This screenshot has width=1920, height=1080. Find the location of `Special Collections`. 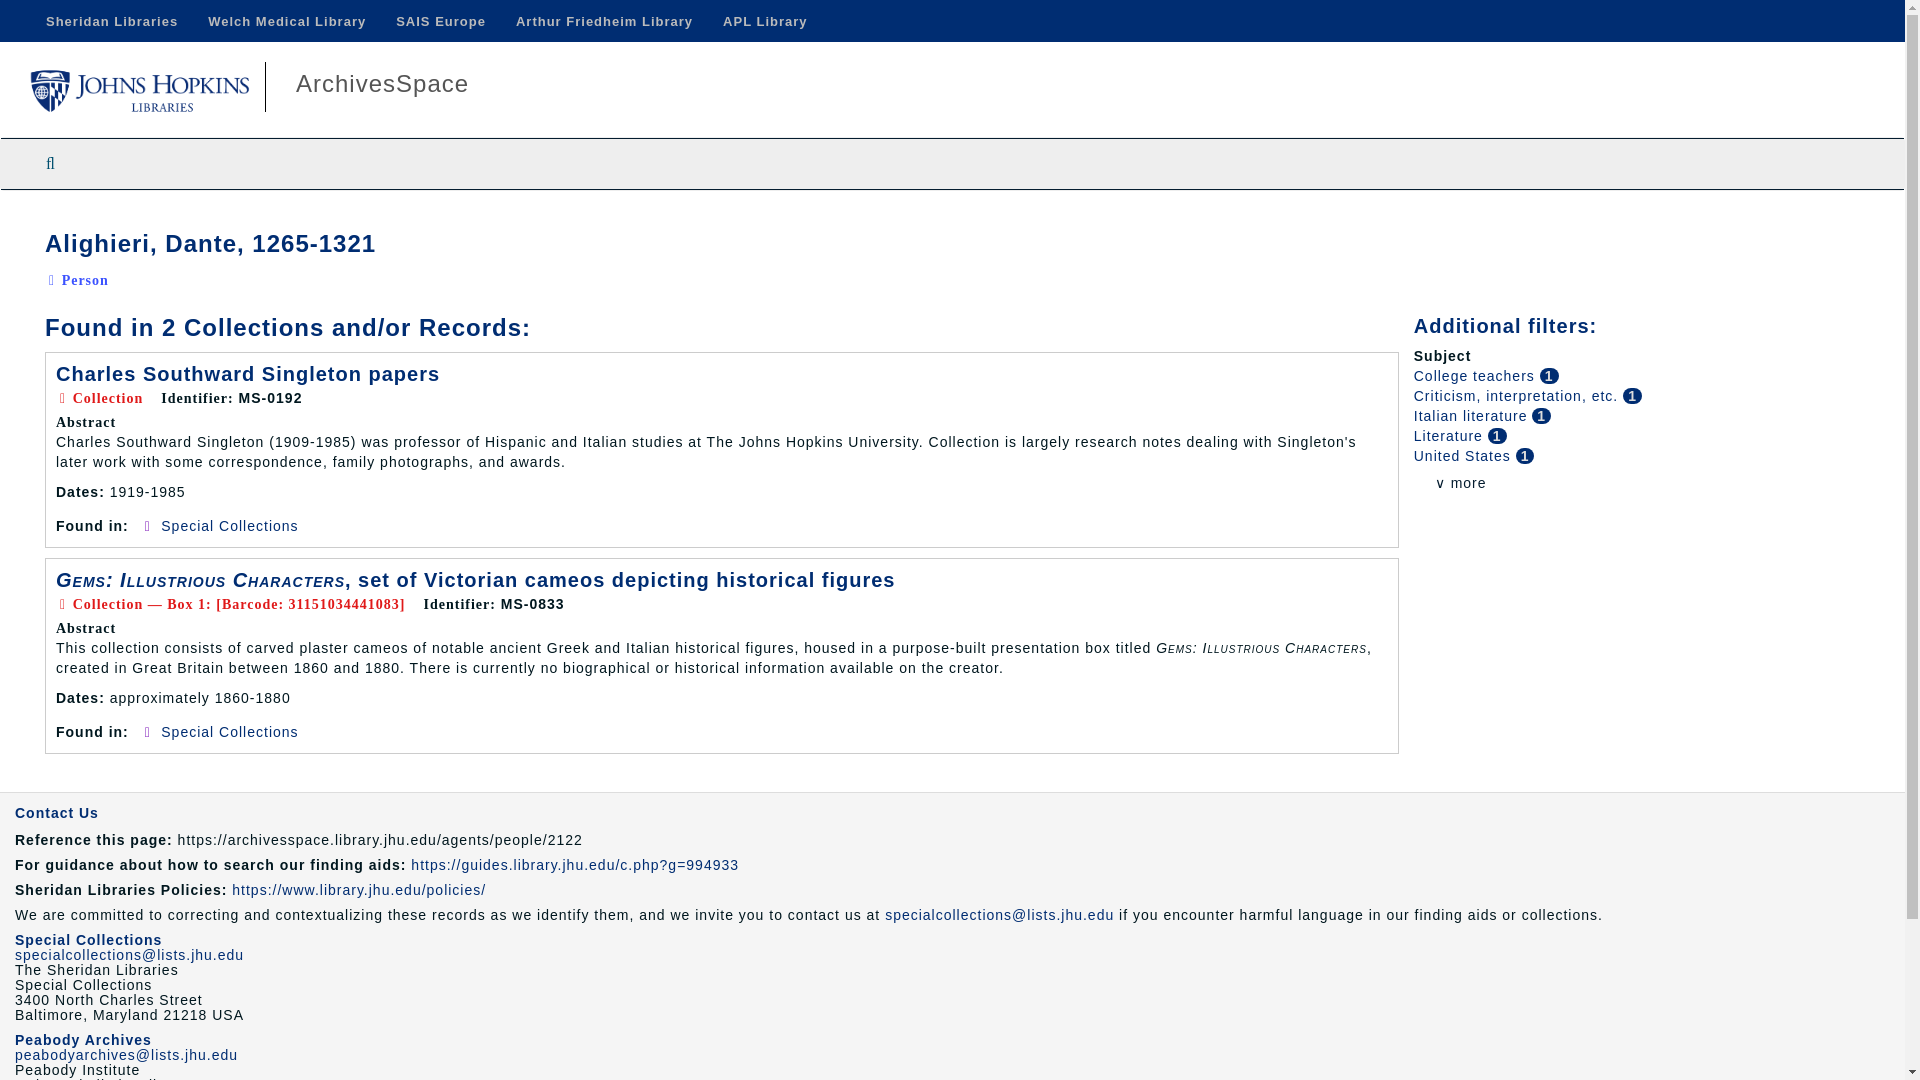

Special Collections is located at coordinates (229, 731).